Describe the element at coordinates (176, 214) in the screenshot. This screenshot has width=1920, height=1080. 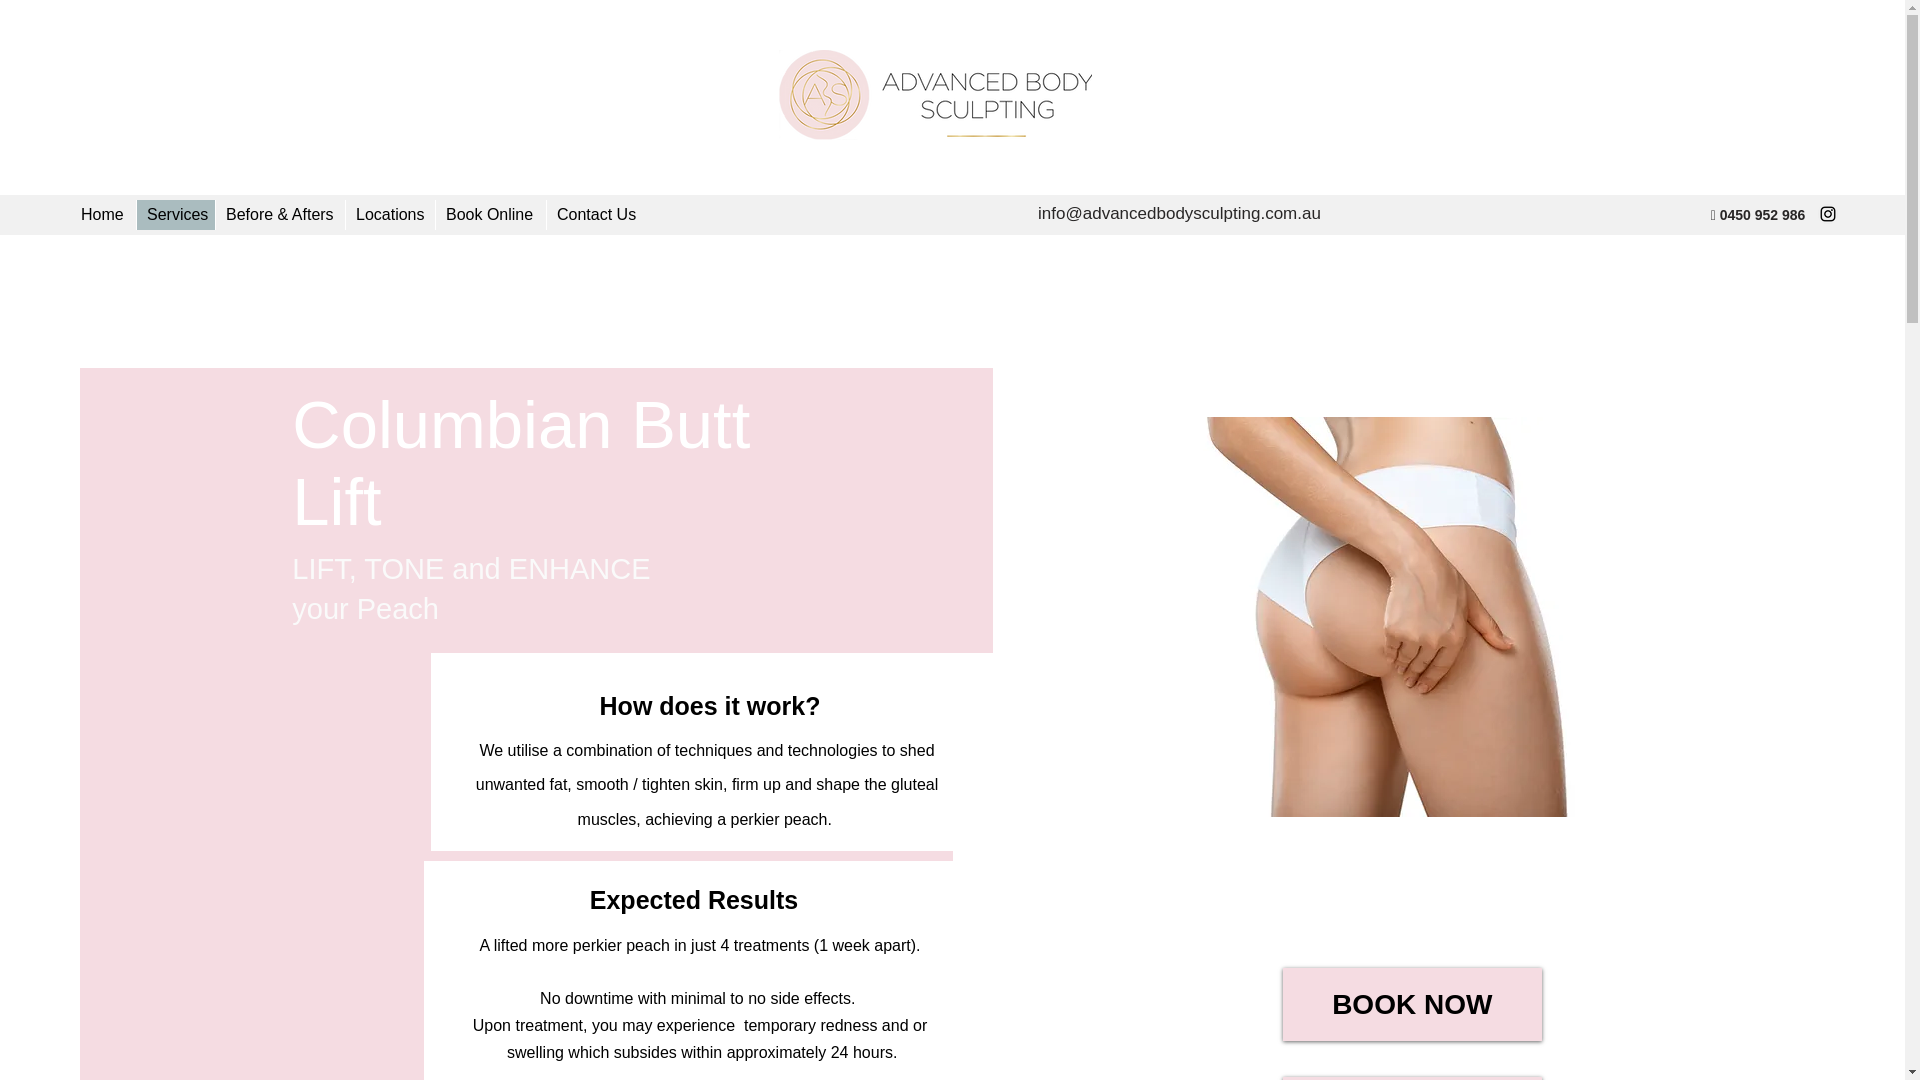
I see `Services` at that location.